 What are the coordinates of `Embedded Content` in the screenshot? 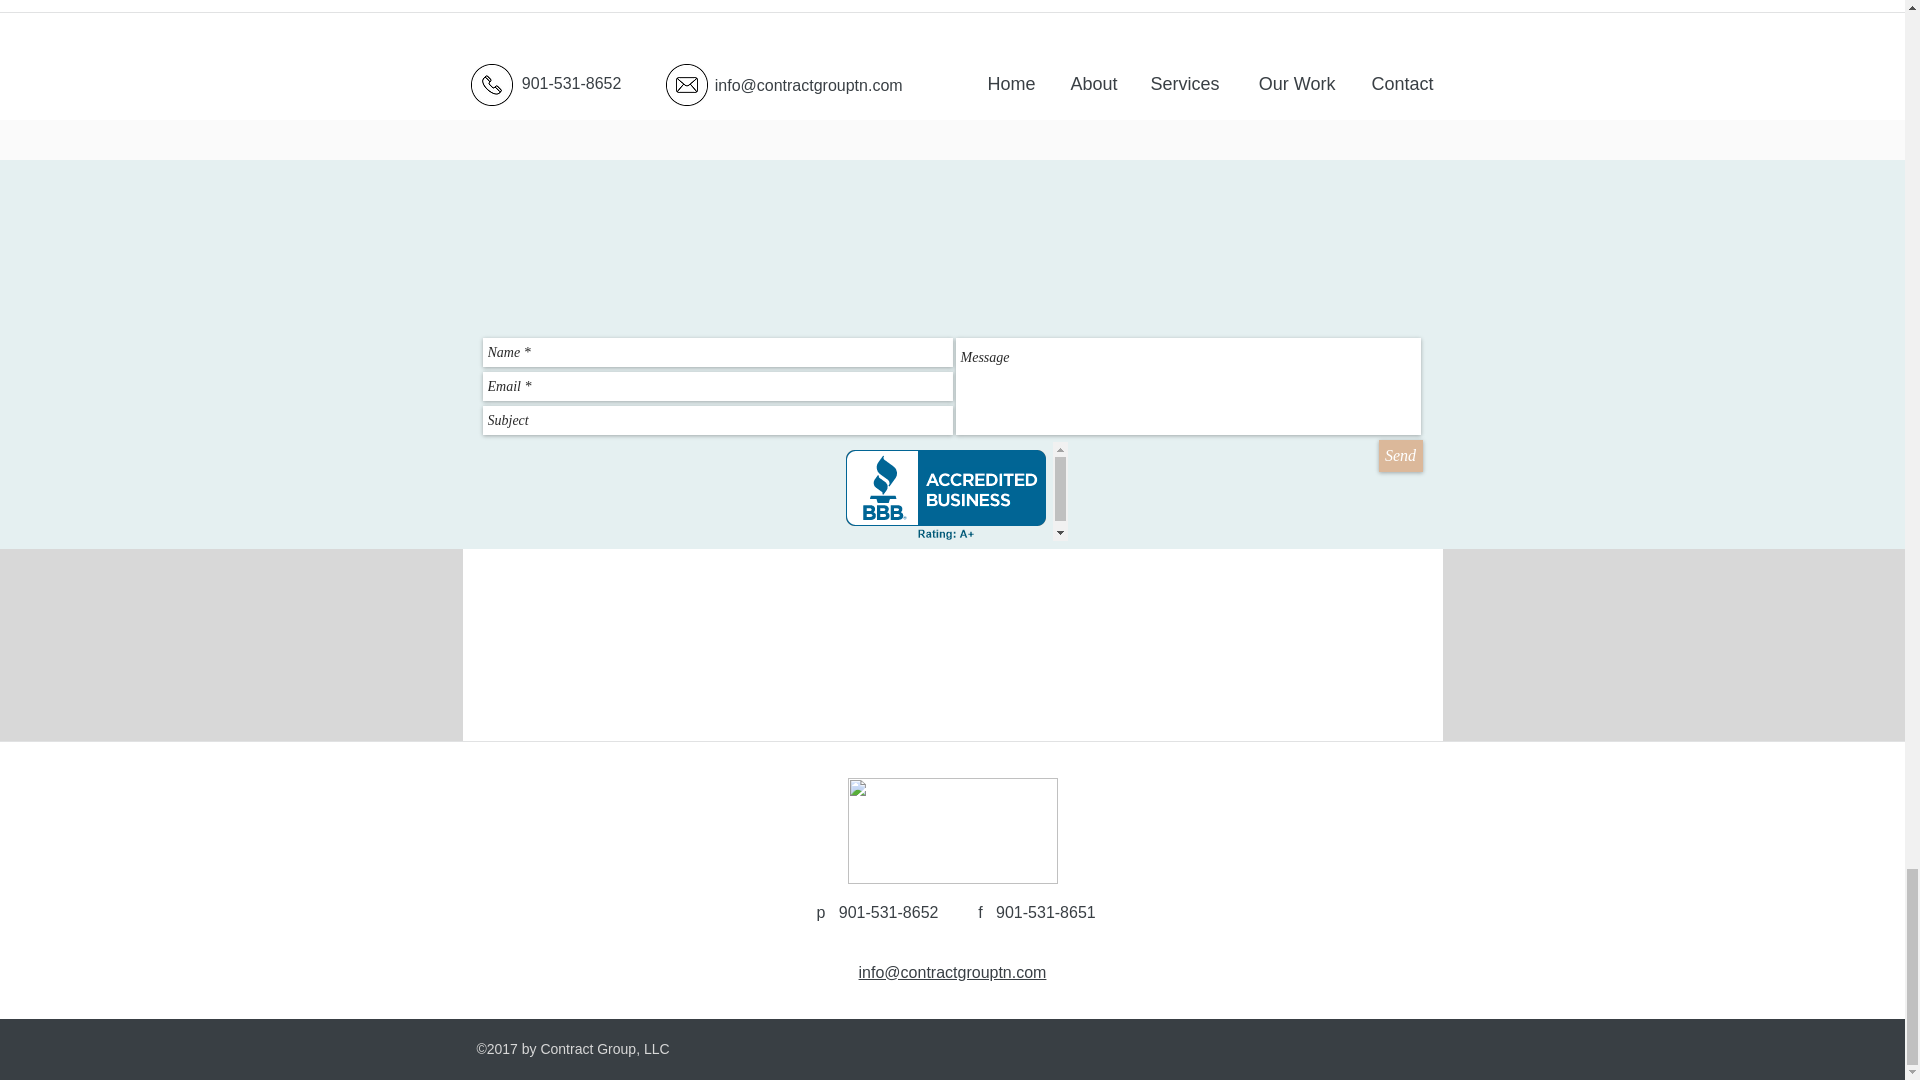 It's located at (952, 491).